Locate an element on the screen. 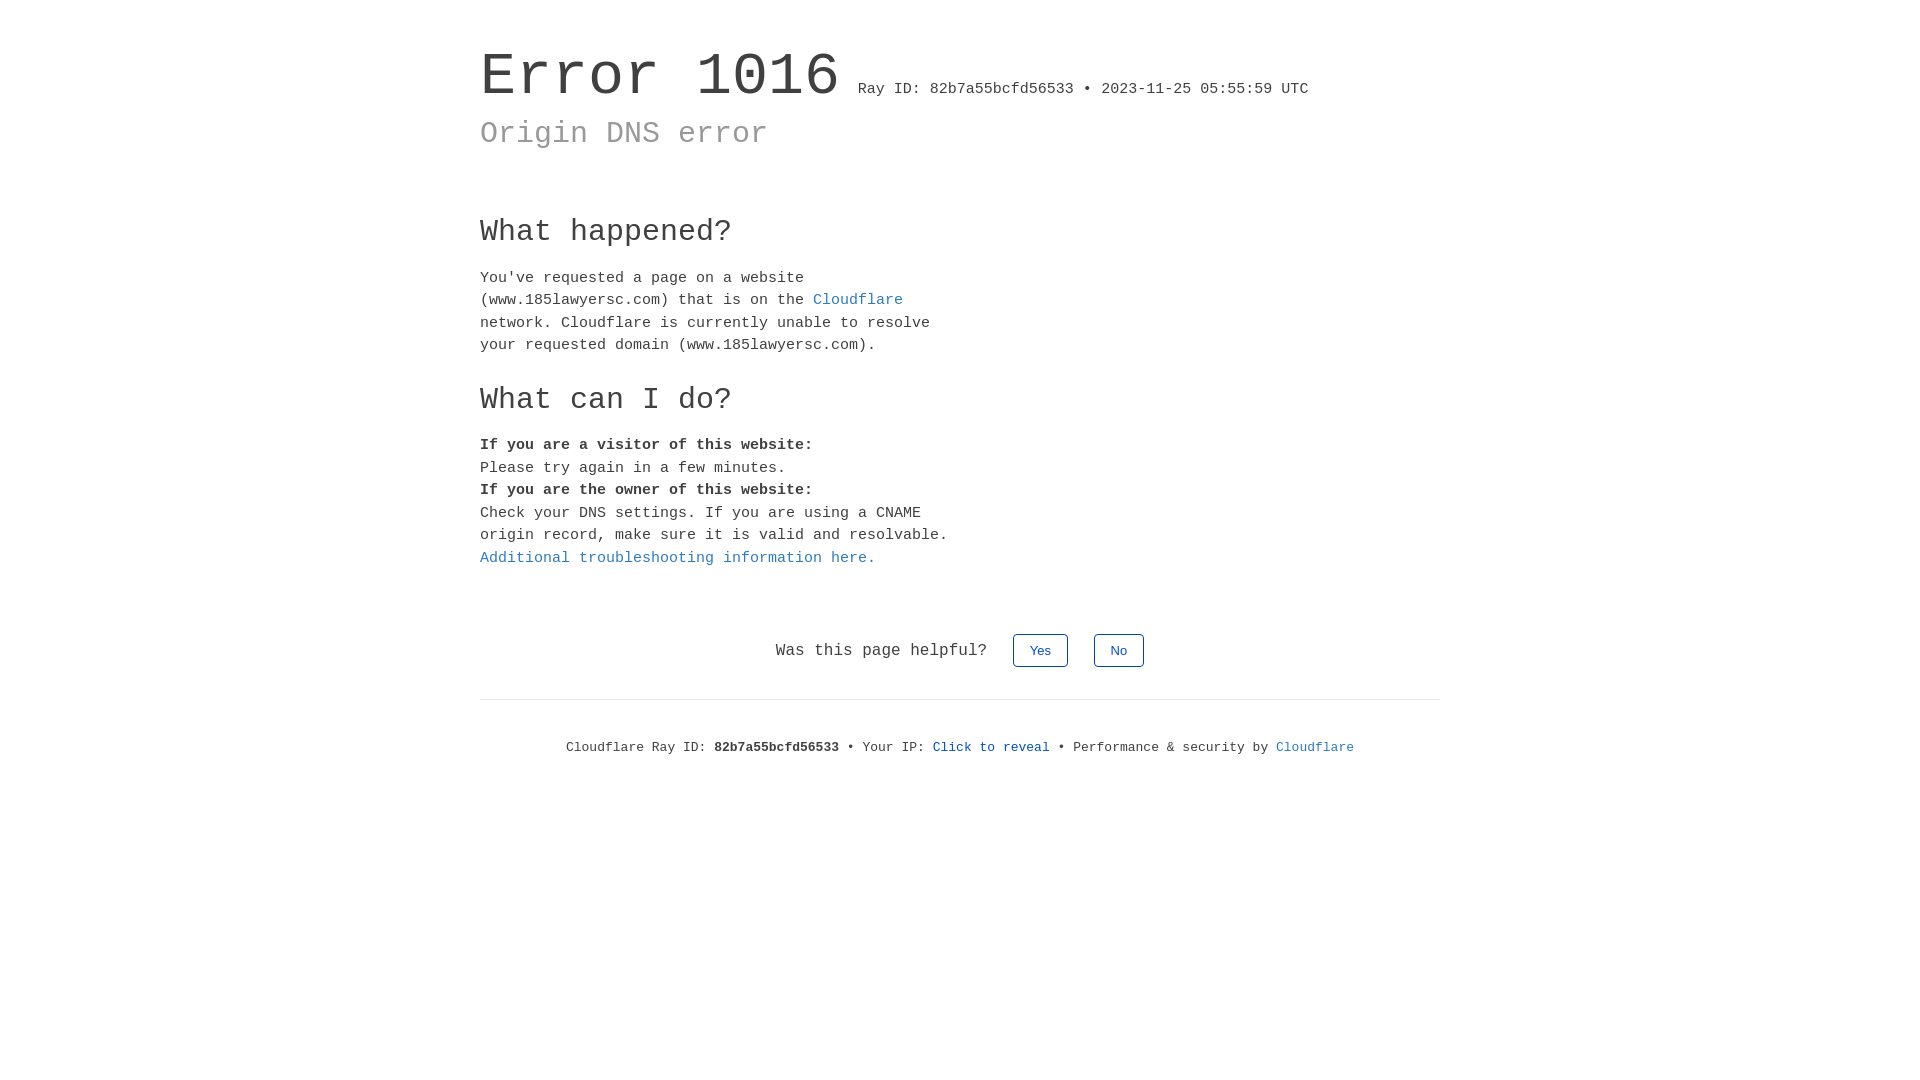  Yes is located at coordinates (1040, 650).